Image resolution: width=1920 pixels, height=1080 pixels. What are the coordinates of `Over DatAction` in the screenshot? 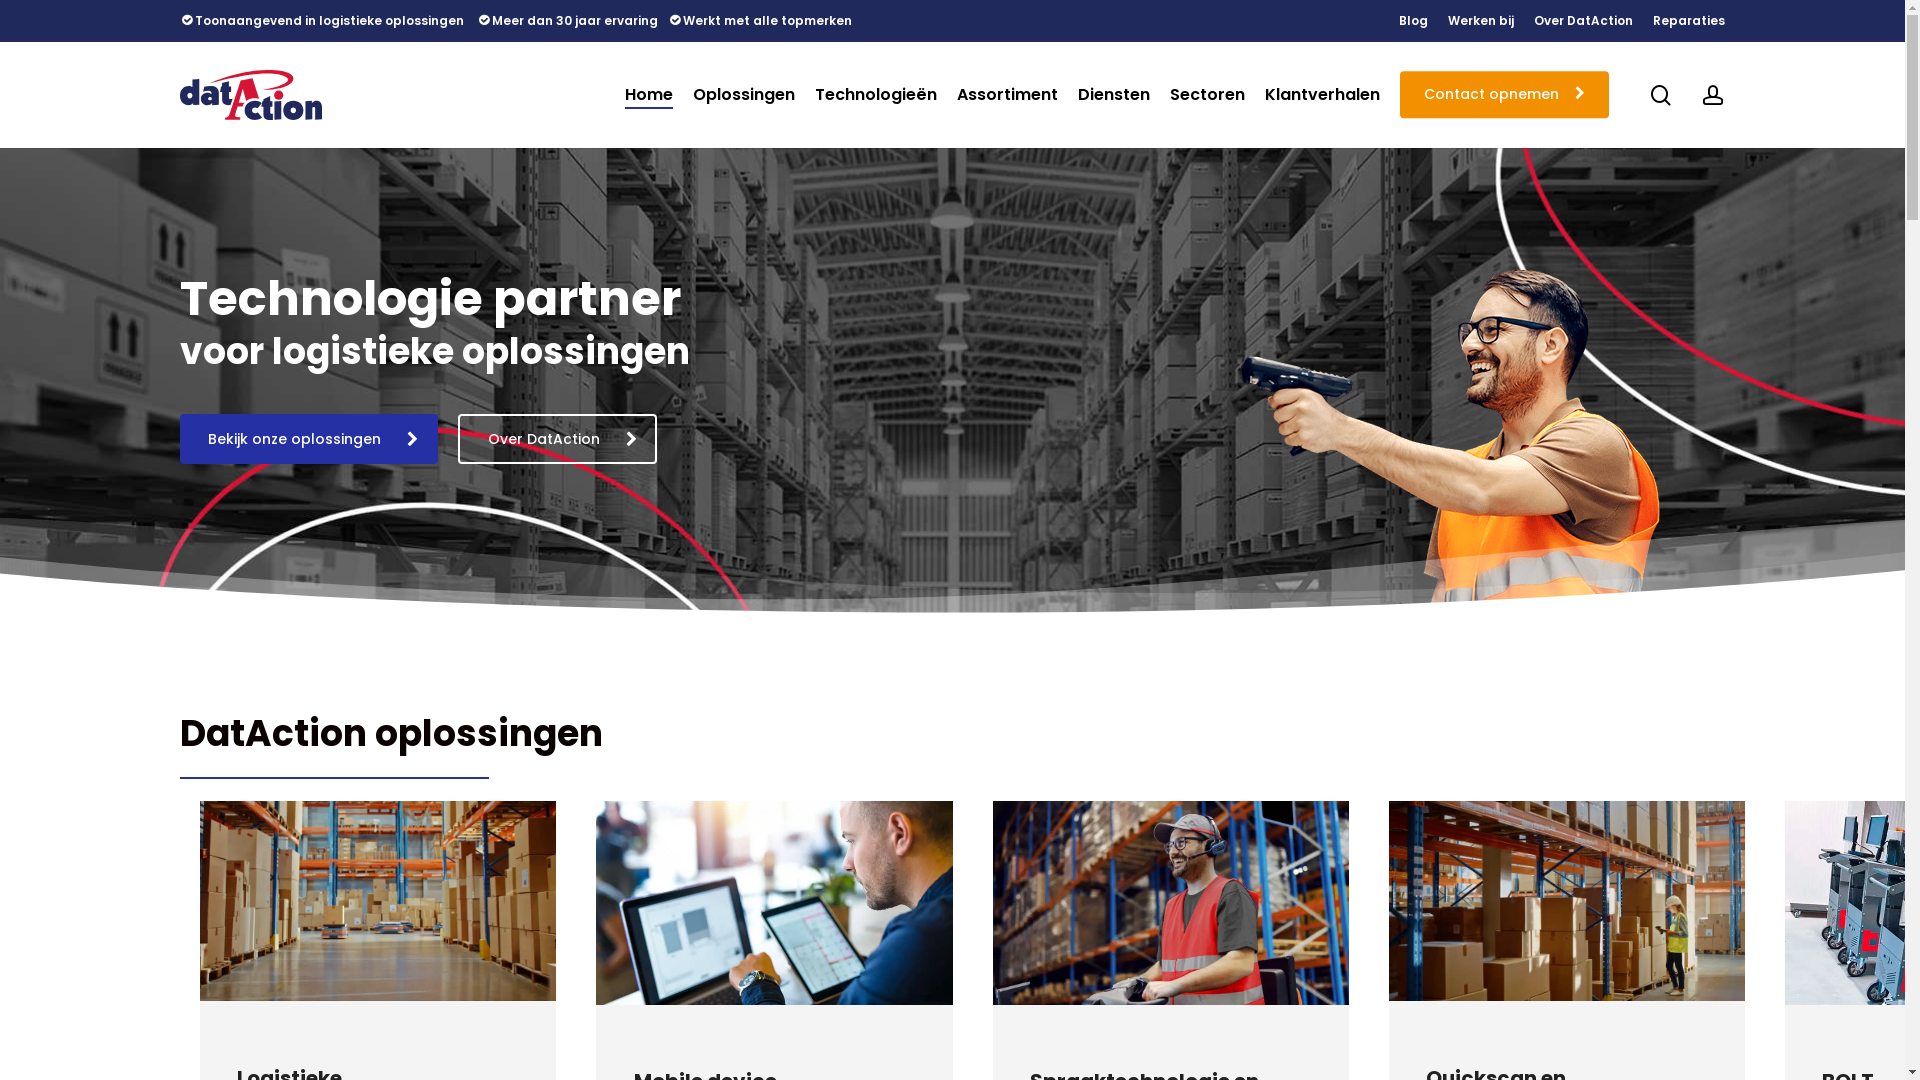 It's located at (558, 439).